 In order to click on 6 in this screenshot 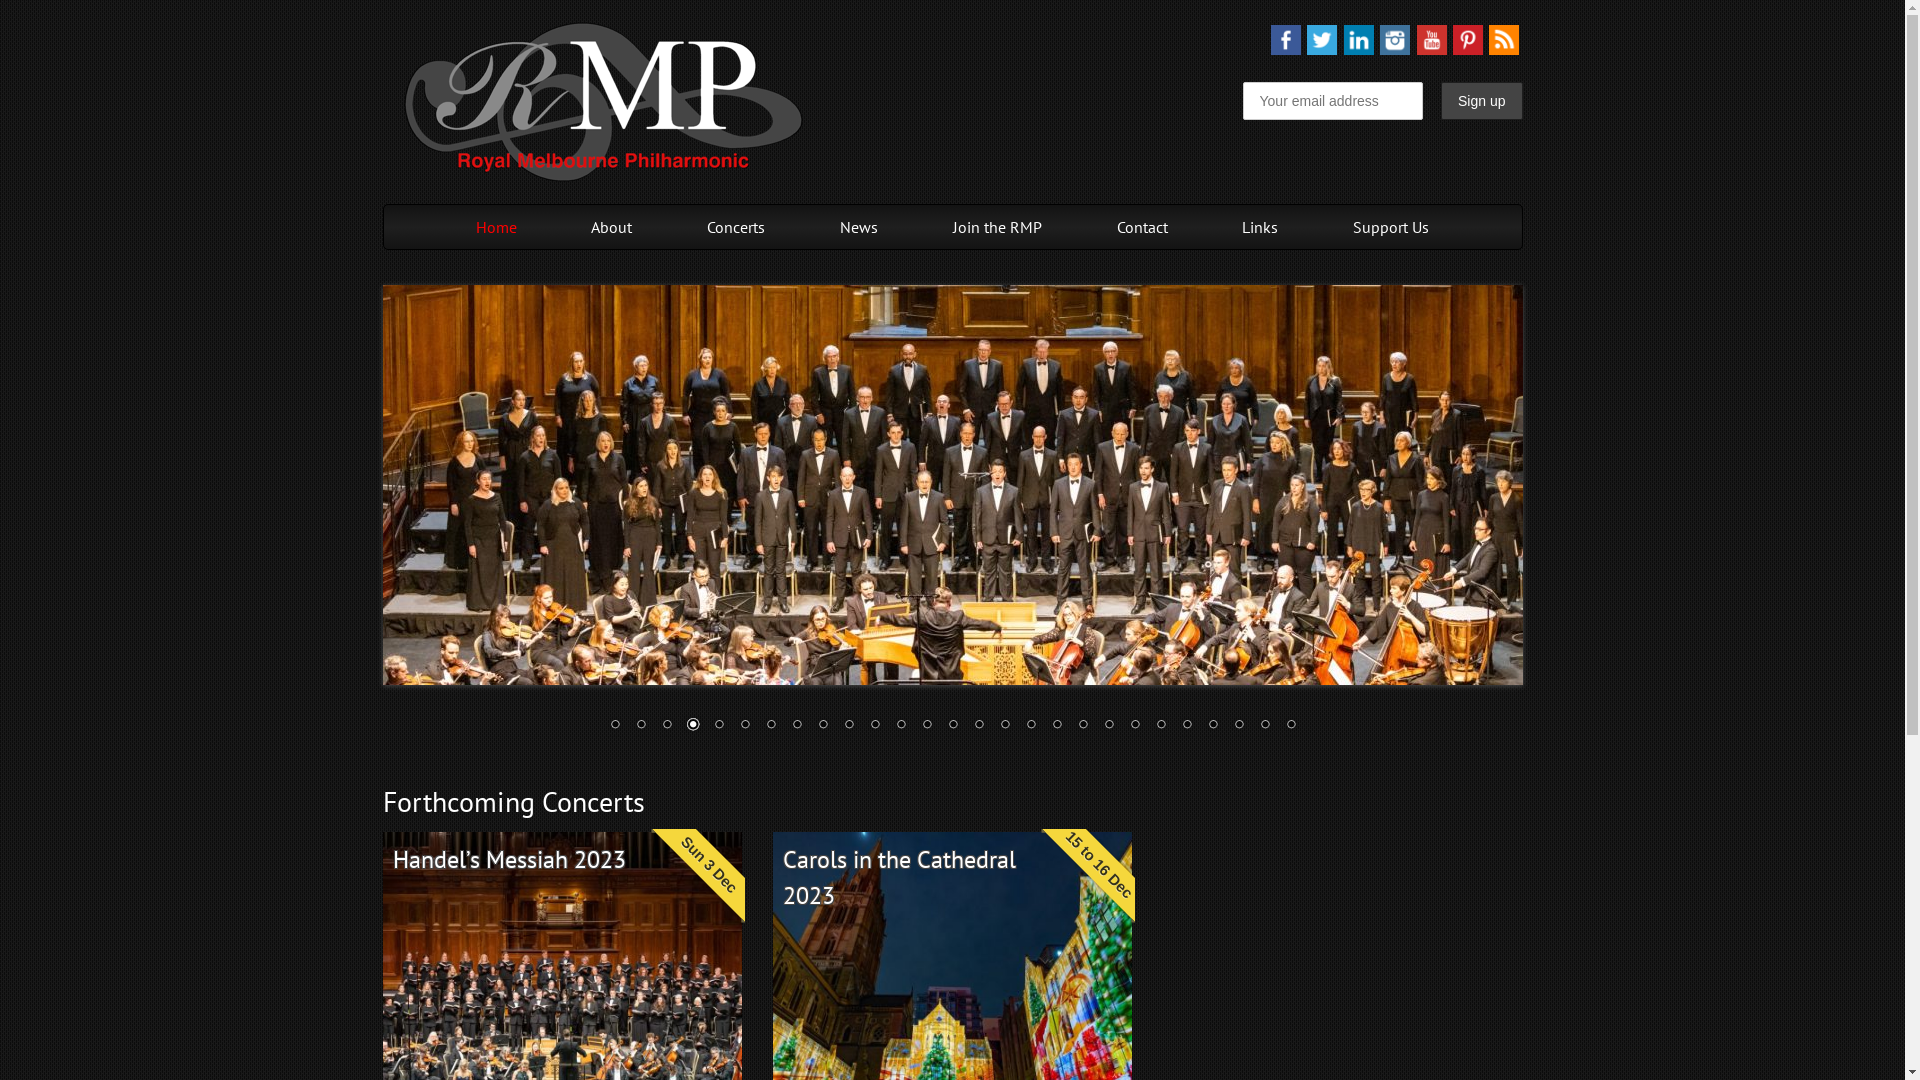, I will do `click(745, 726)`.